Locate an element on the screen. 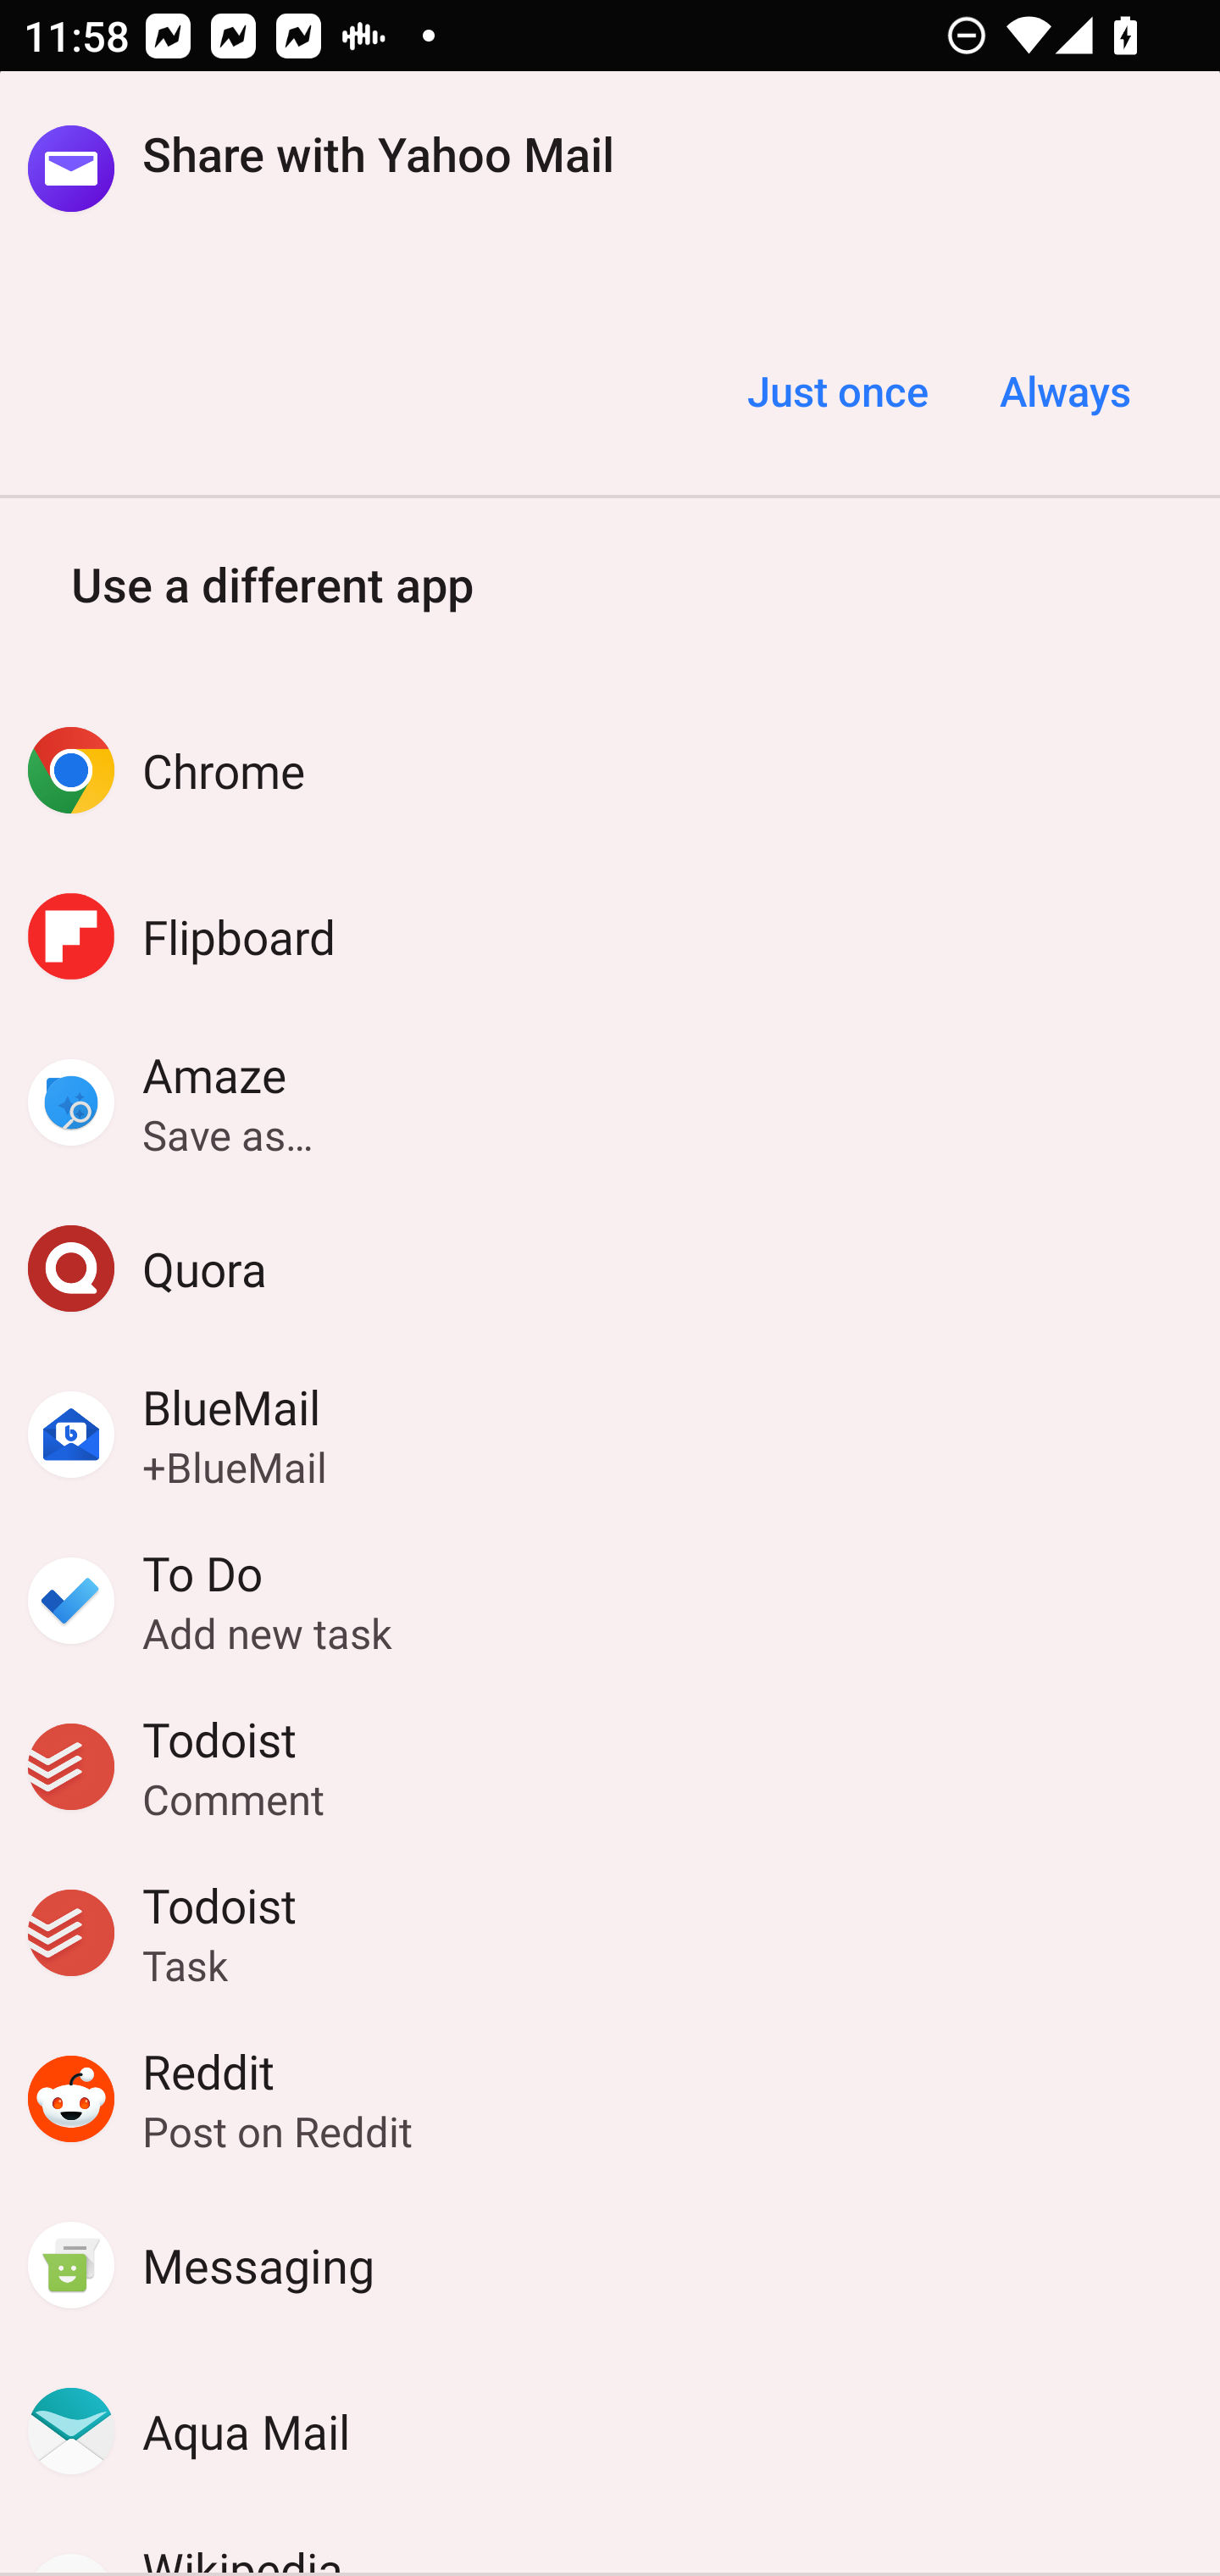  Quora is located at coordinates (610, 1269).